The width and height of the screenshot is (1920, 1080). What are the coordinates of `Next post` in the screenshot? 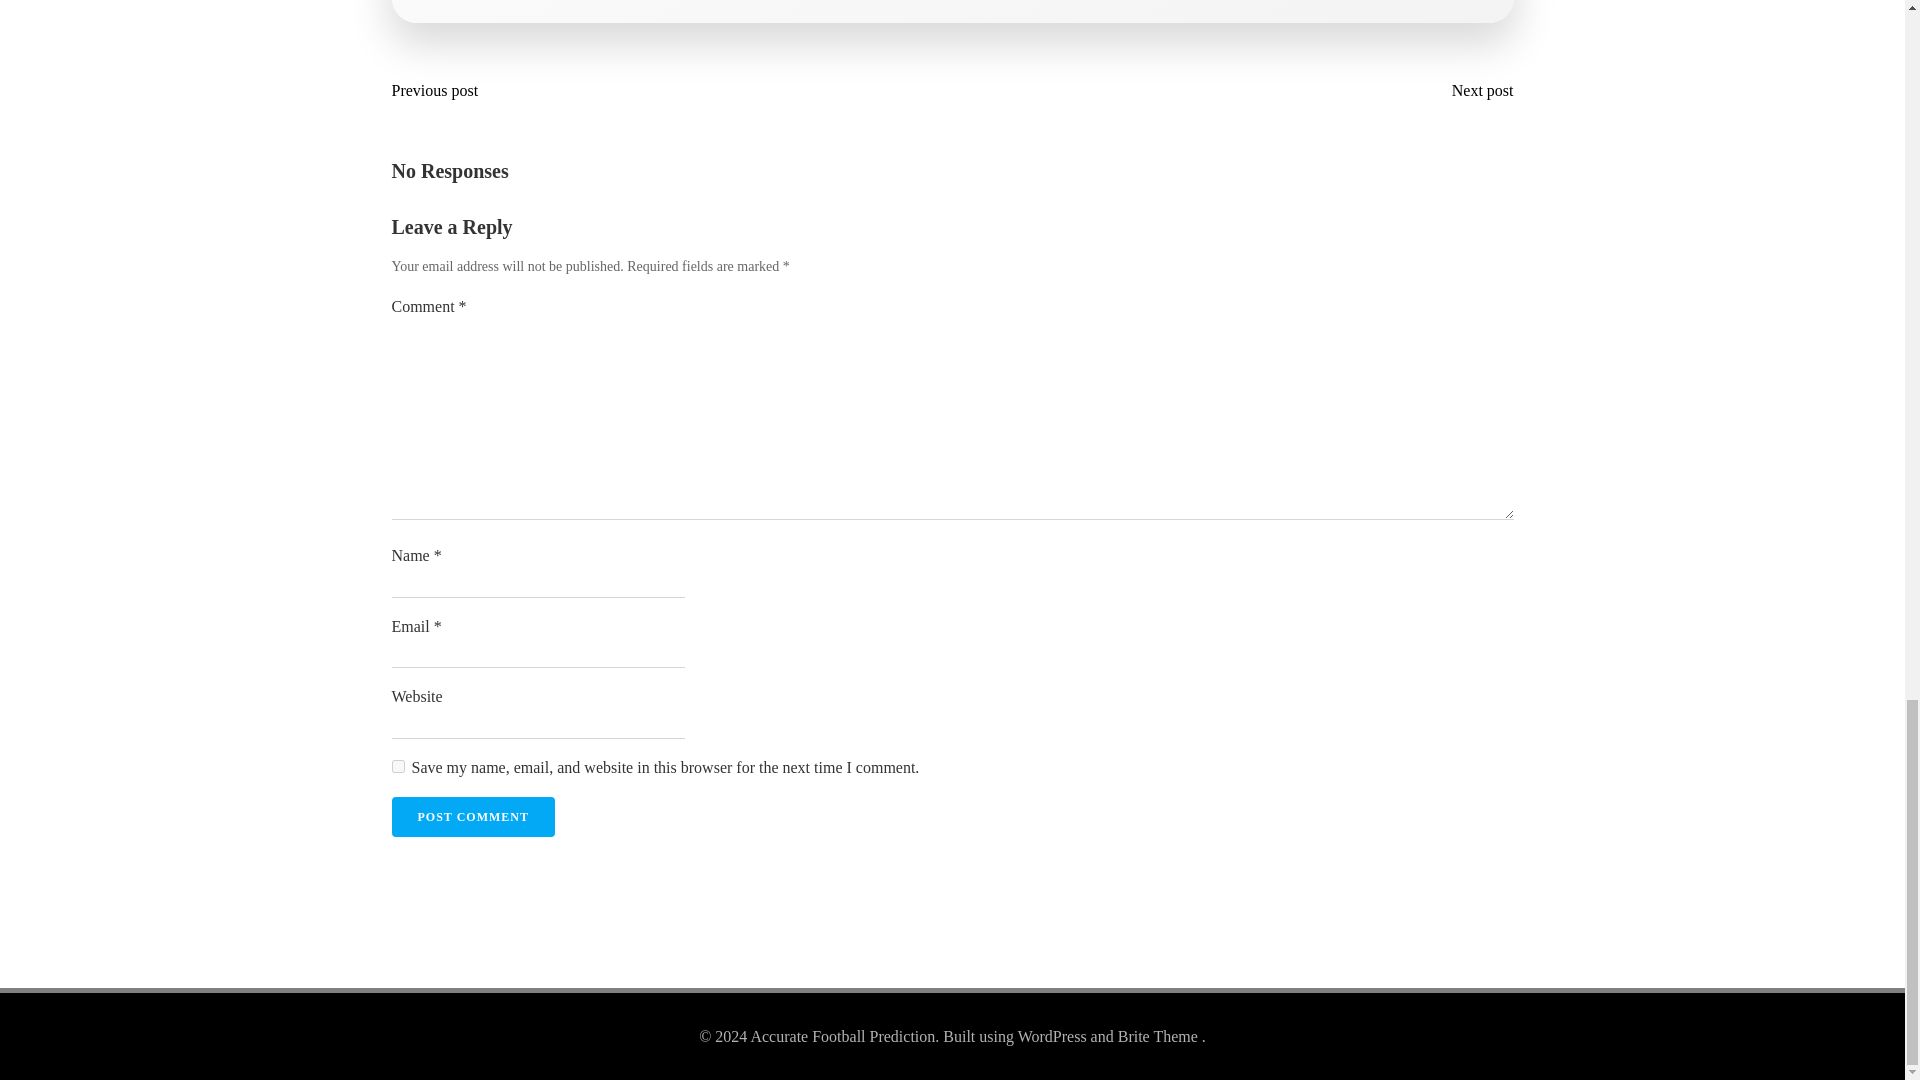 It's located at (1478, 90).